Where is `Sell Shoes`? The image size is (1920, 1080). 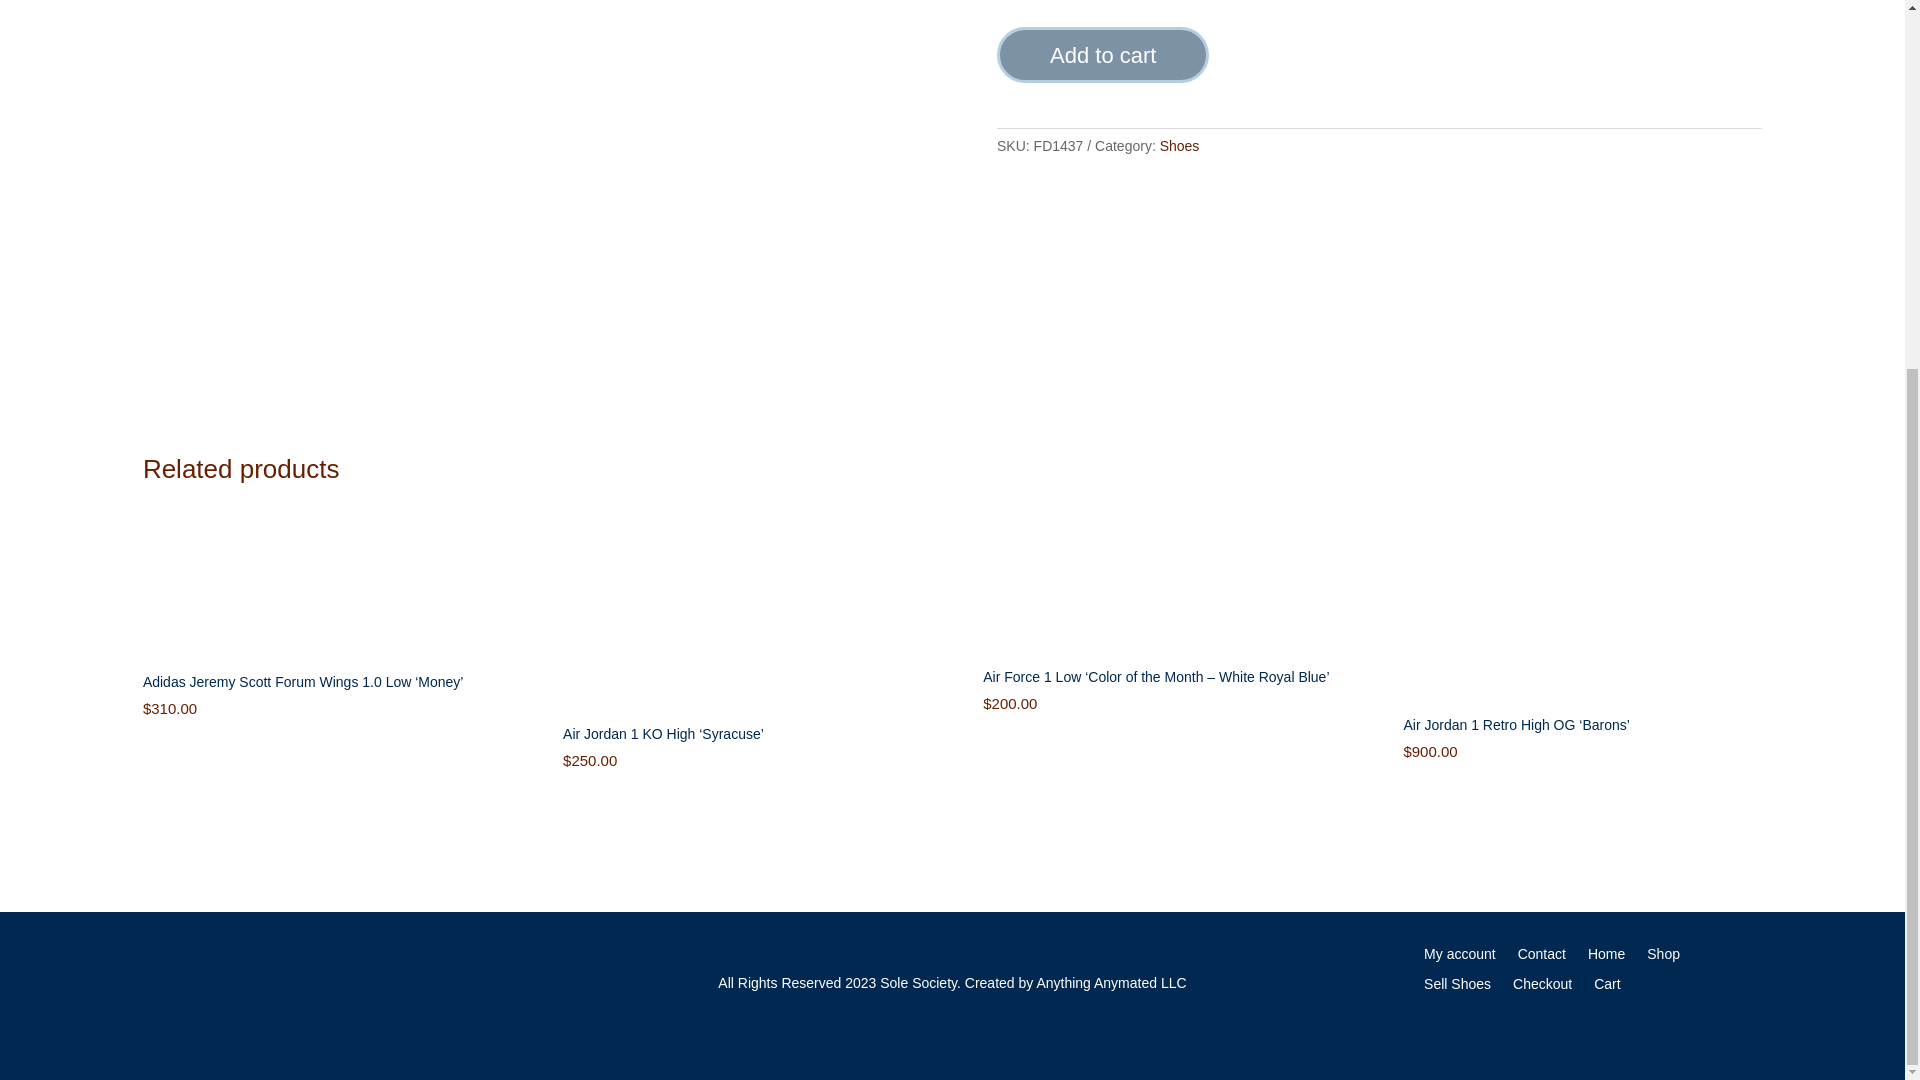 Sell Shoes is located at coordinates (1458, 988).